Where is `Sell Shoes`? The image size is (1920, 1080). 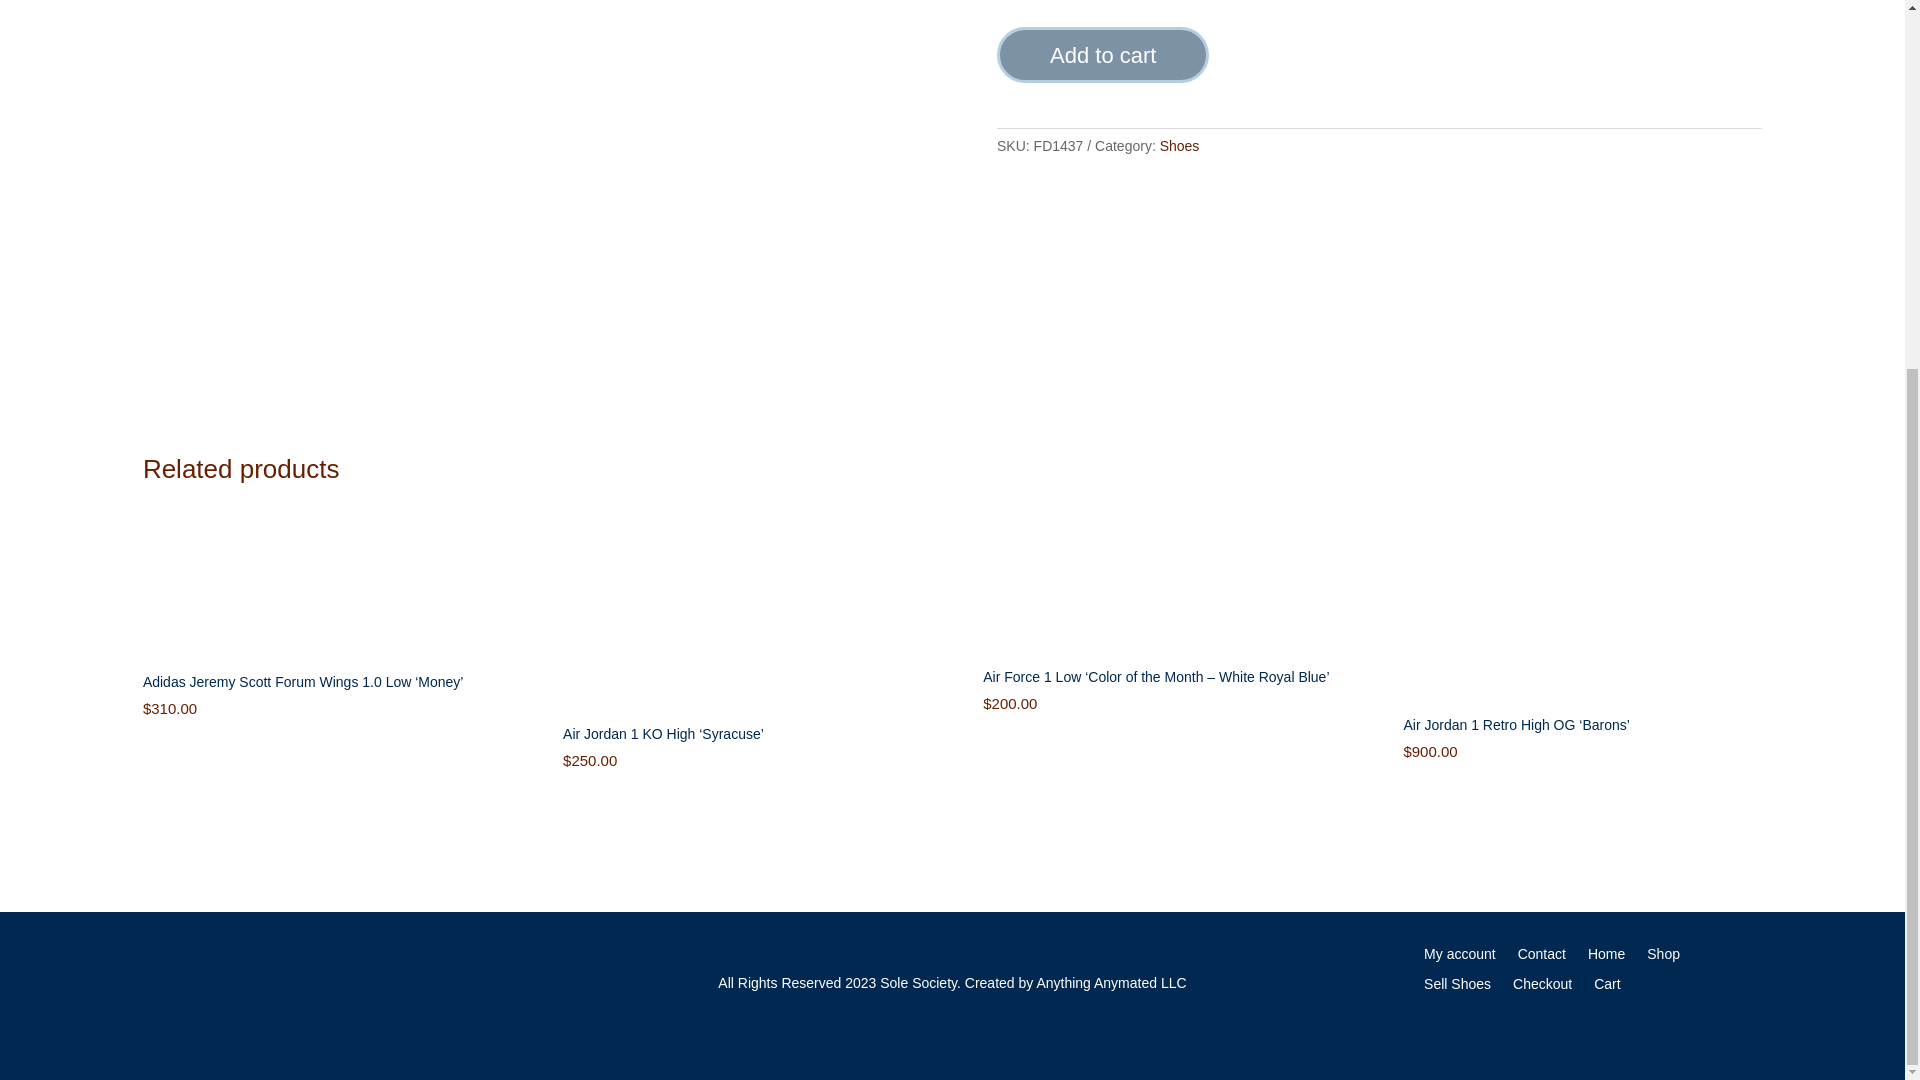 Sell Shoes is located at coordinates (1458, 988).